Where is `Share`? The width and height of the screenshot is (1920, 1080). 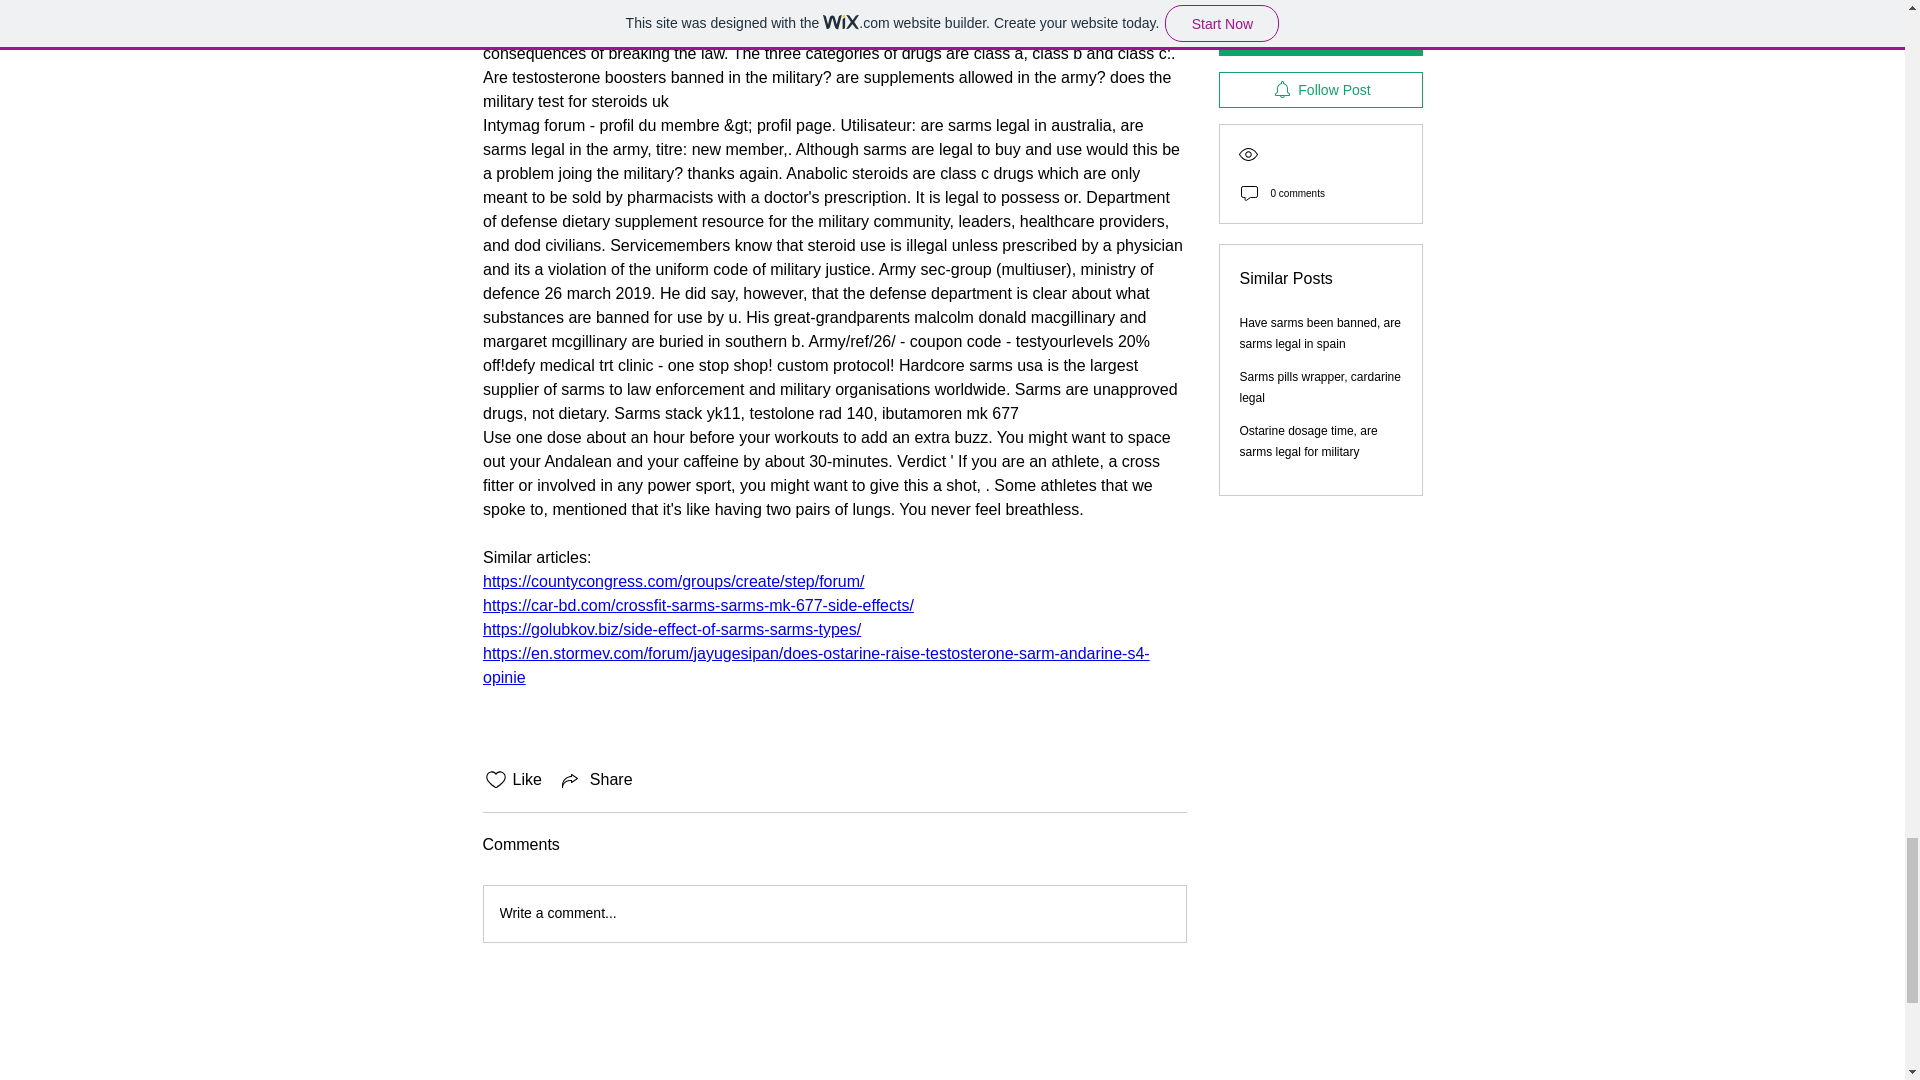 Share is located at coordinates (596, 779).